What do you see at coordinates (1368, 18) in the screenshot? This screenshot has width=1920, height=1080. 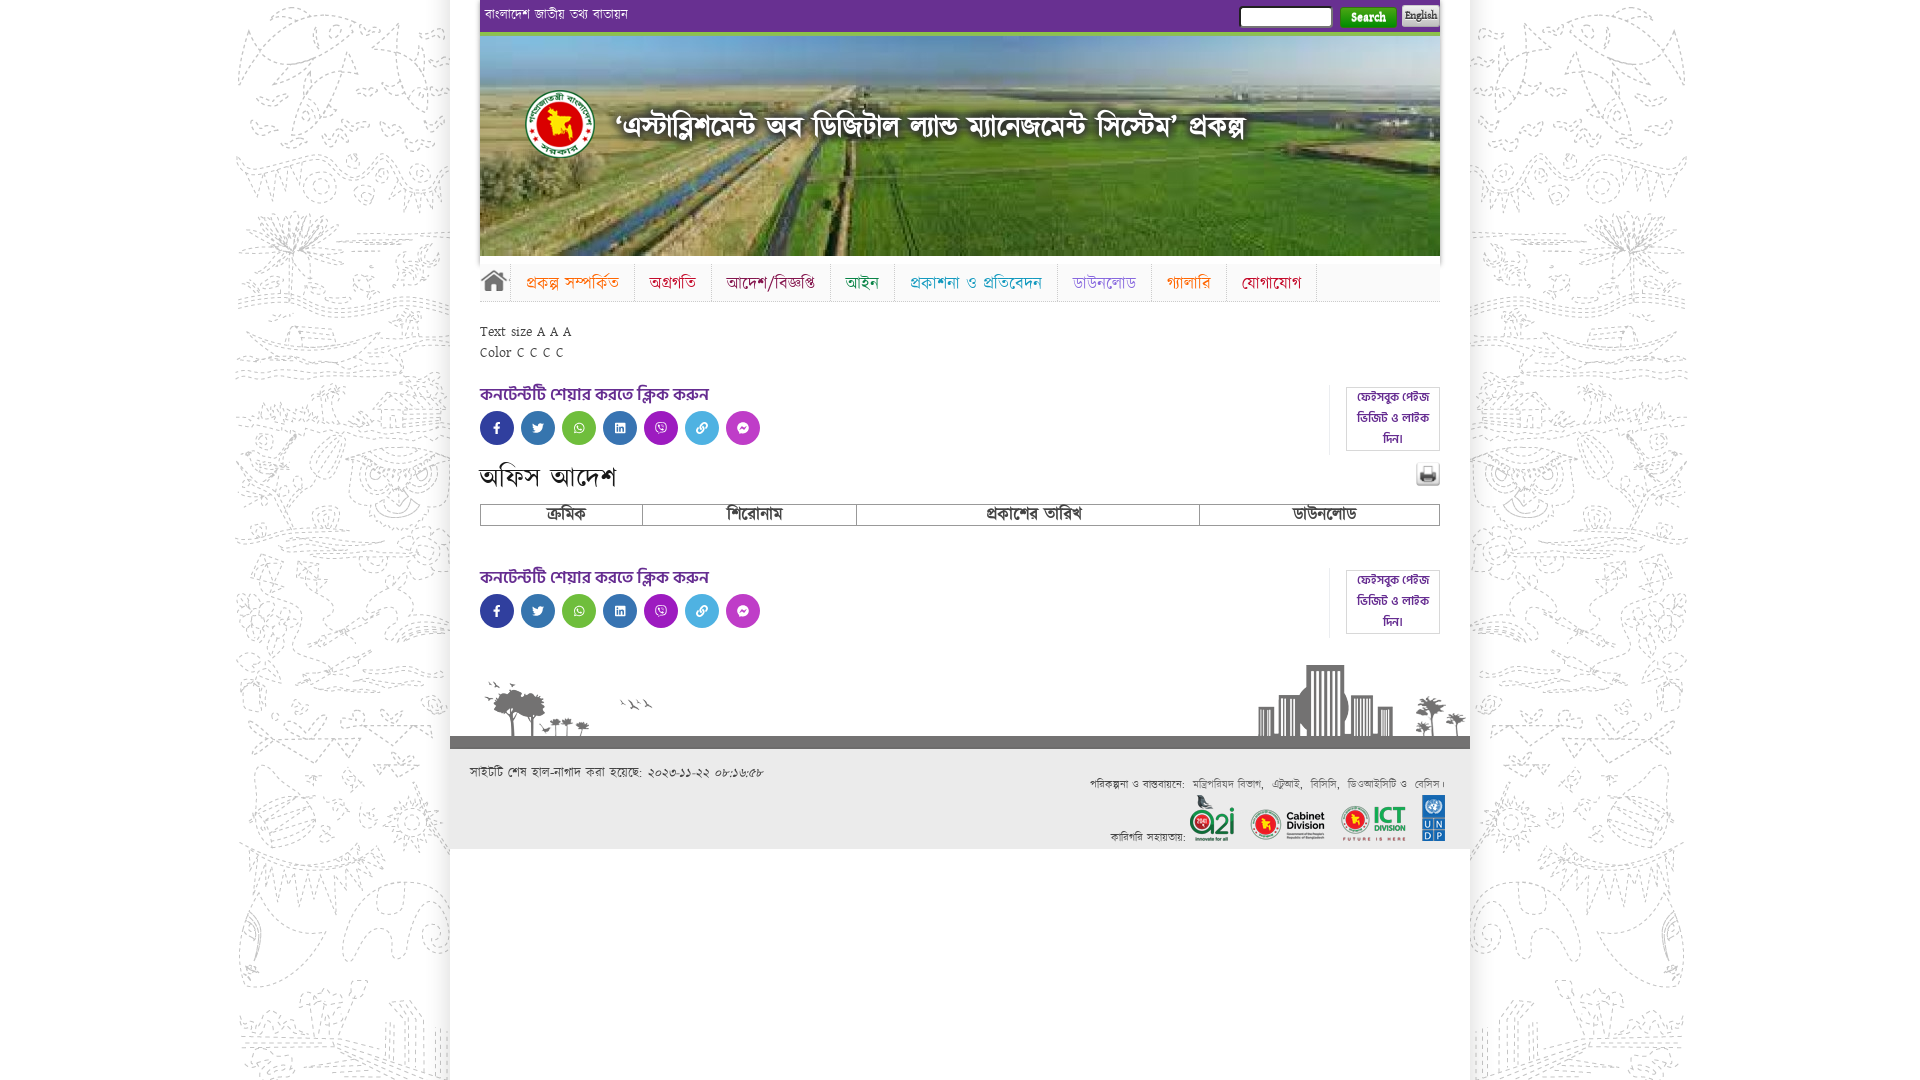 I see `Search` at bounding box center [1368, 18].